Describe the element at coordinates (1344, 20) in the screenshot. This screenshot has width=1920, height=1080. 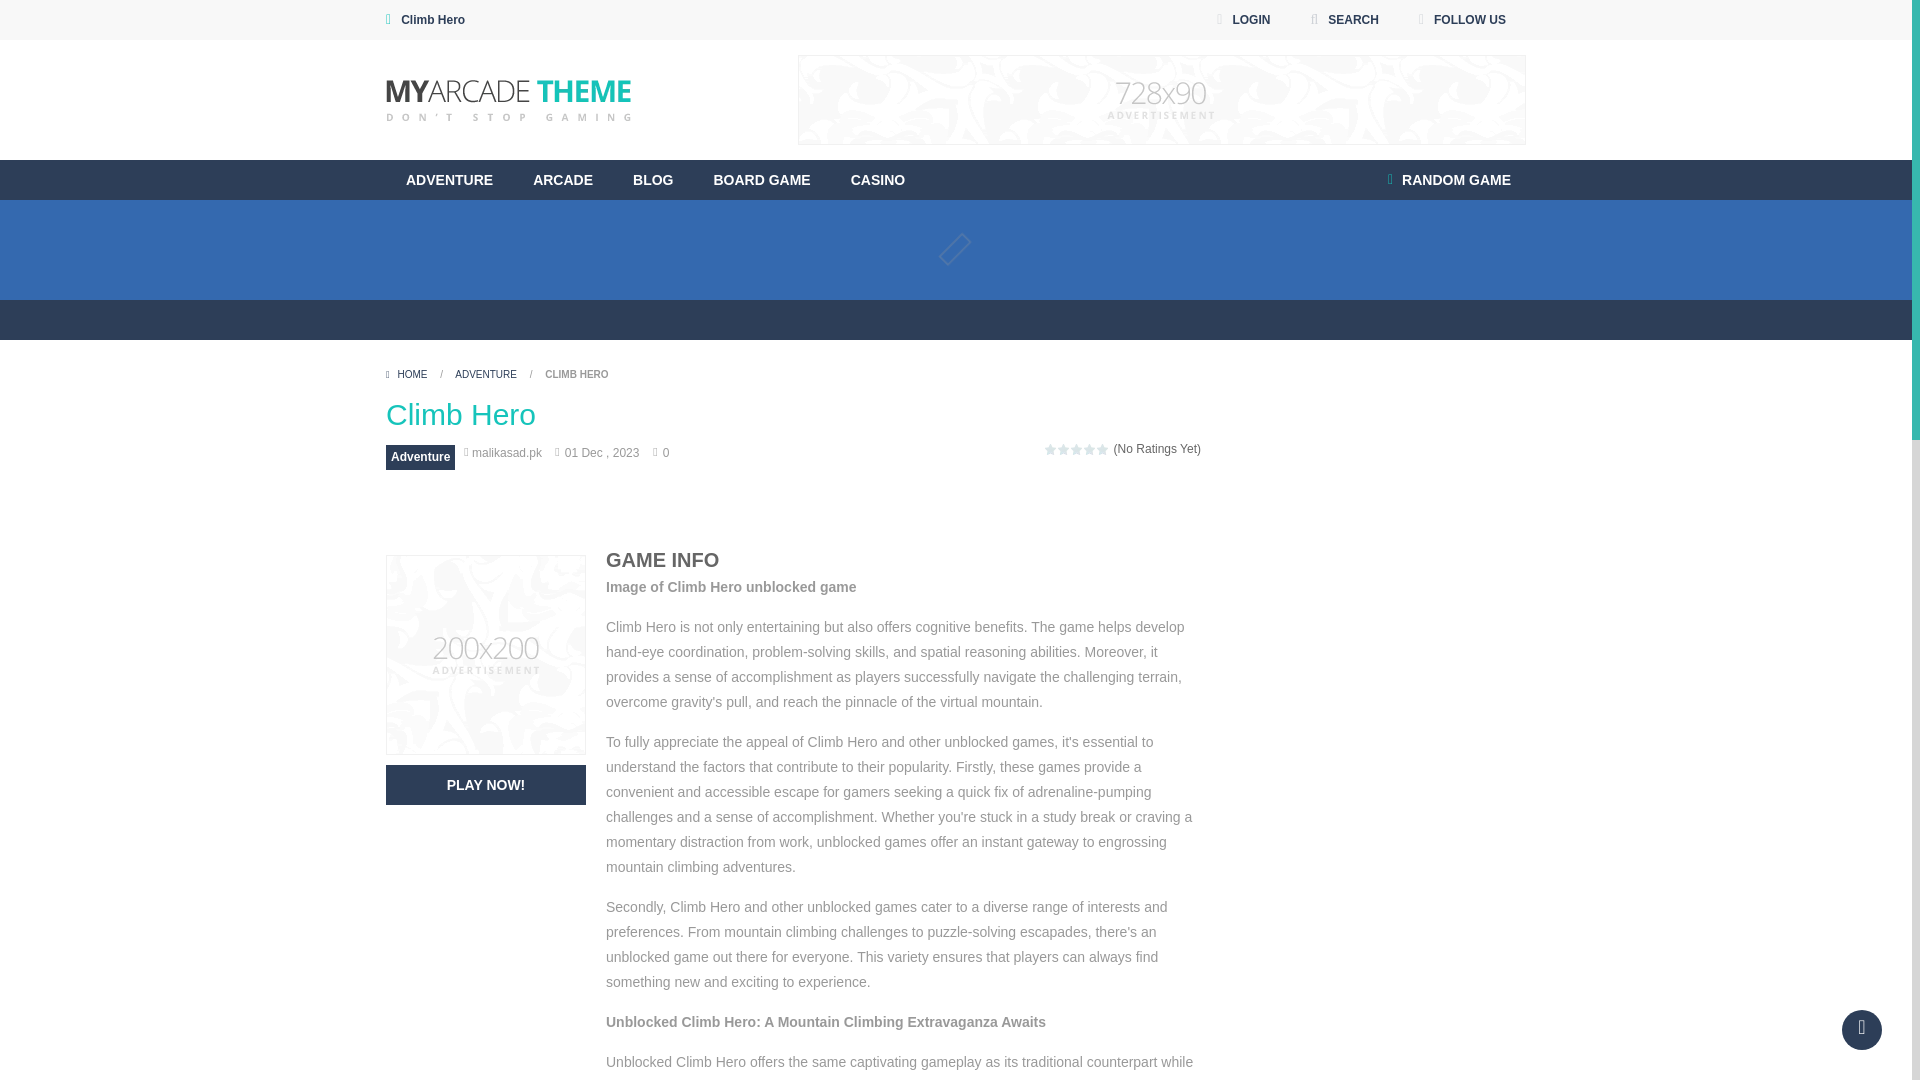
I see `SEARCH` at that location.